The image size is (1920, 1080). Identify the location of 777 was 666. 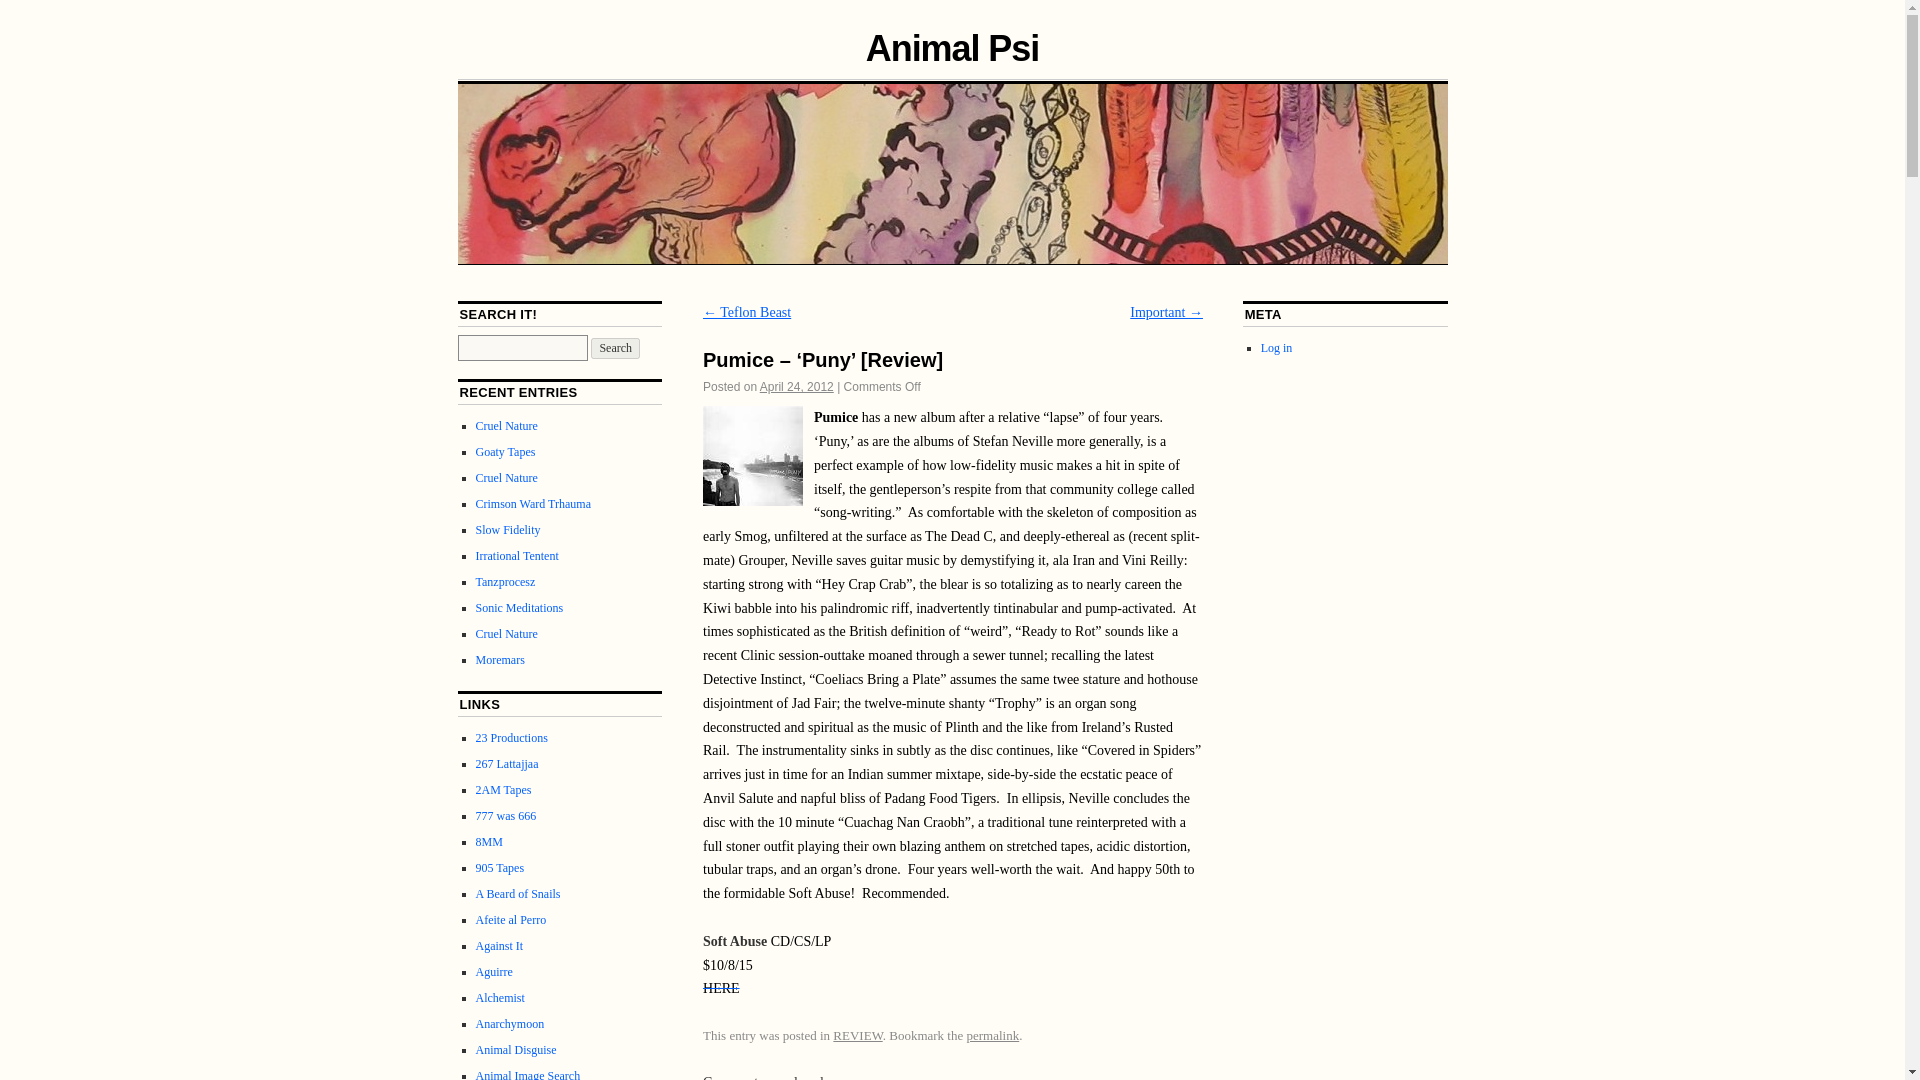
(506, 815).